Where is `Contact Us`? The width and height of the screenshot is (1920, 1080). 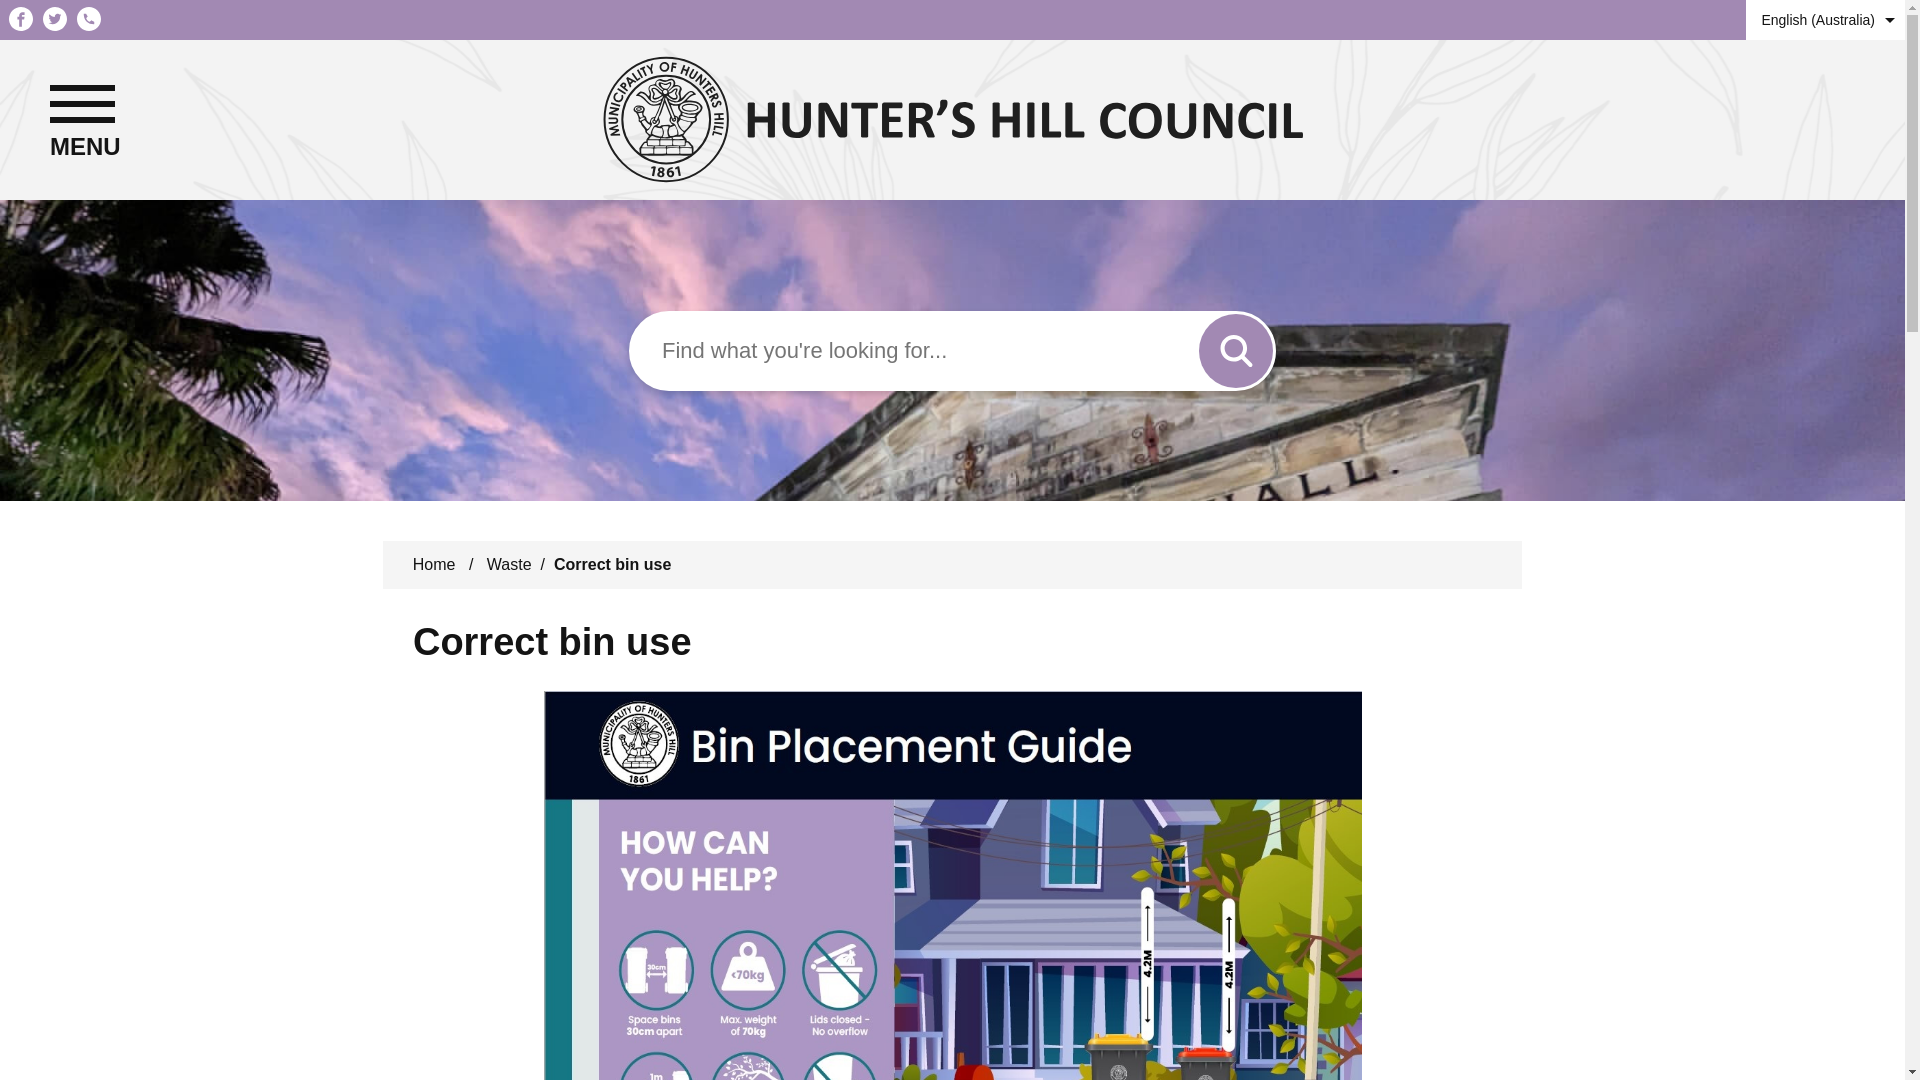 Contact Us is located at coordinates (88, 20).